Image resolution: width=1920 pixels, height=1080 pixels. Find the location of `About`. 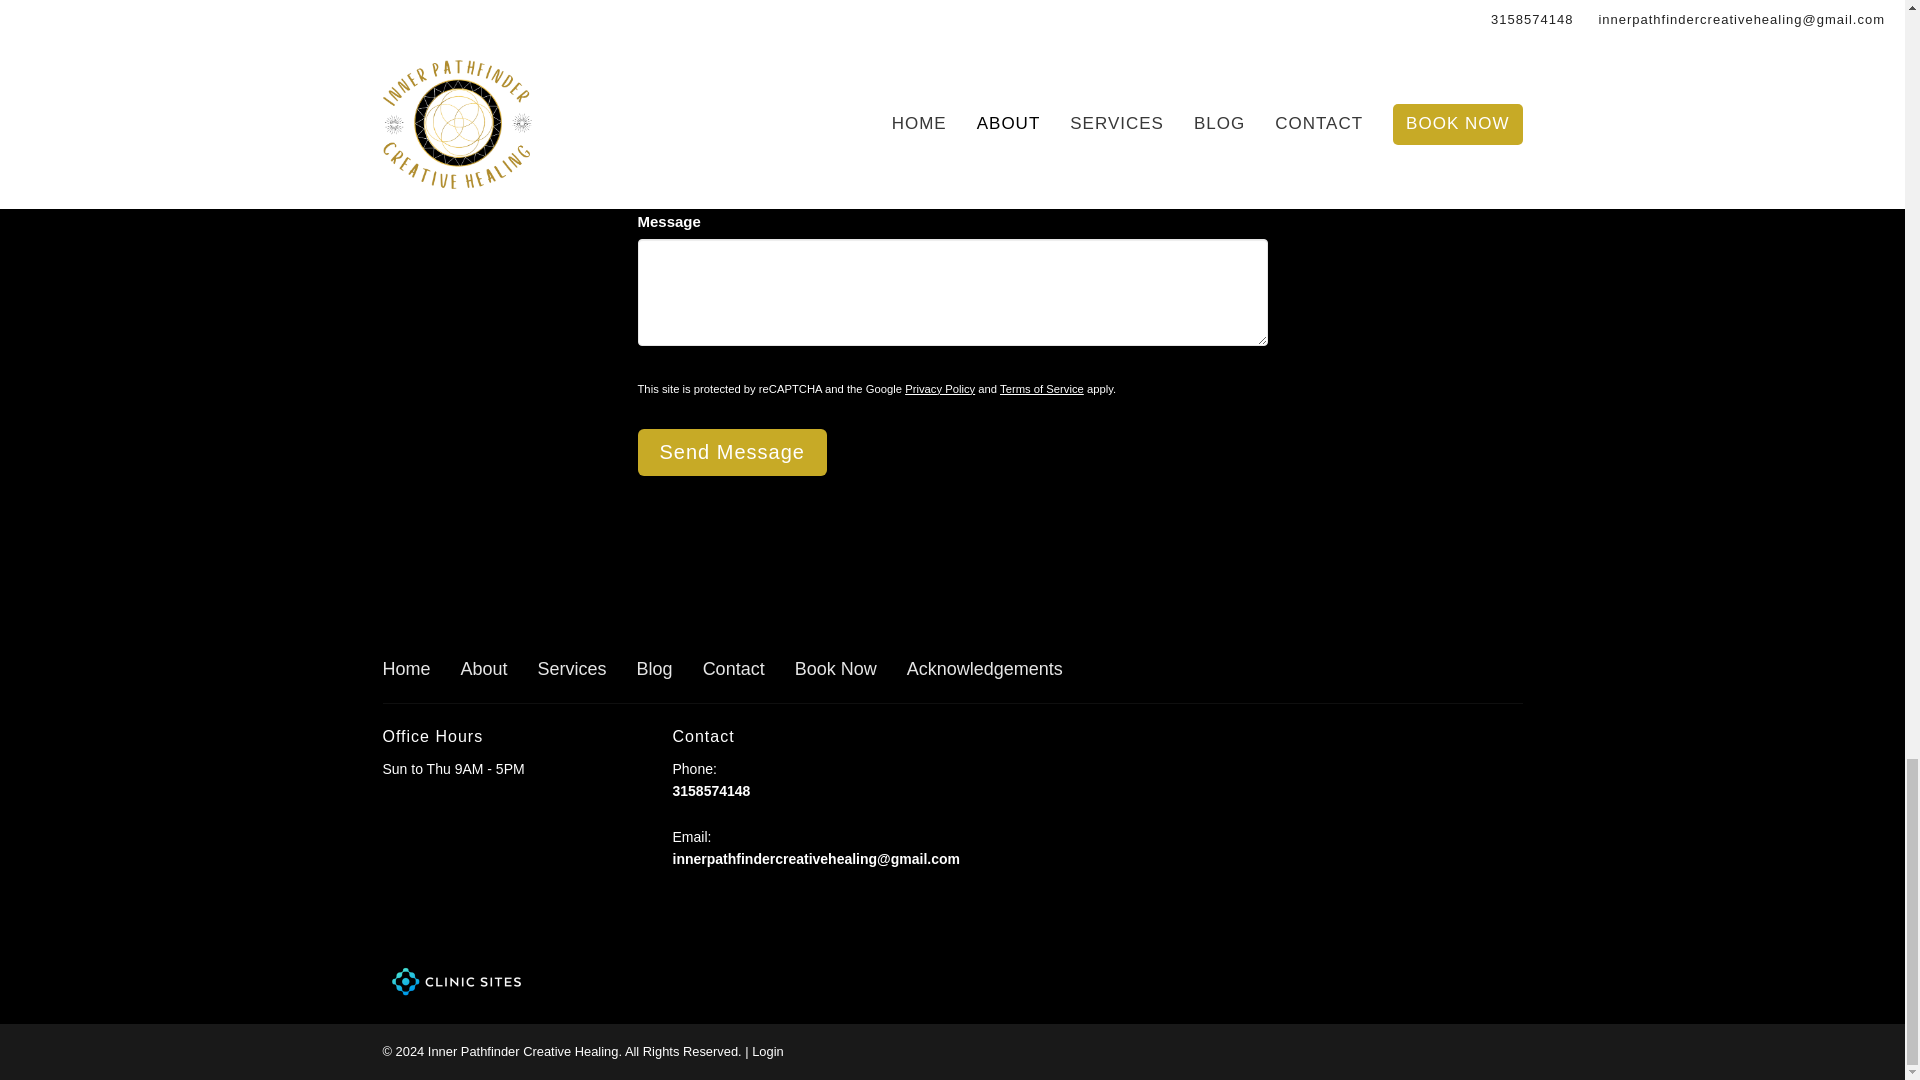

About is located at coordinates (484, 669).